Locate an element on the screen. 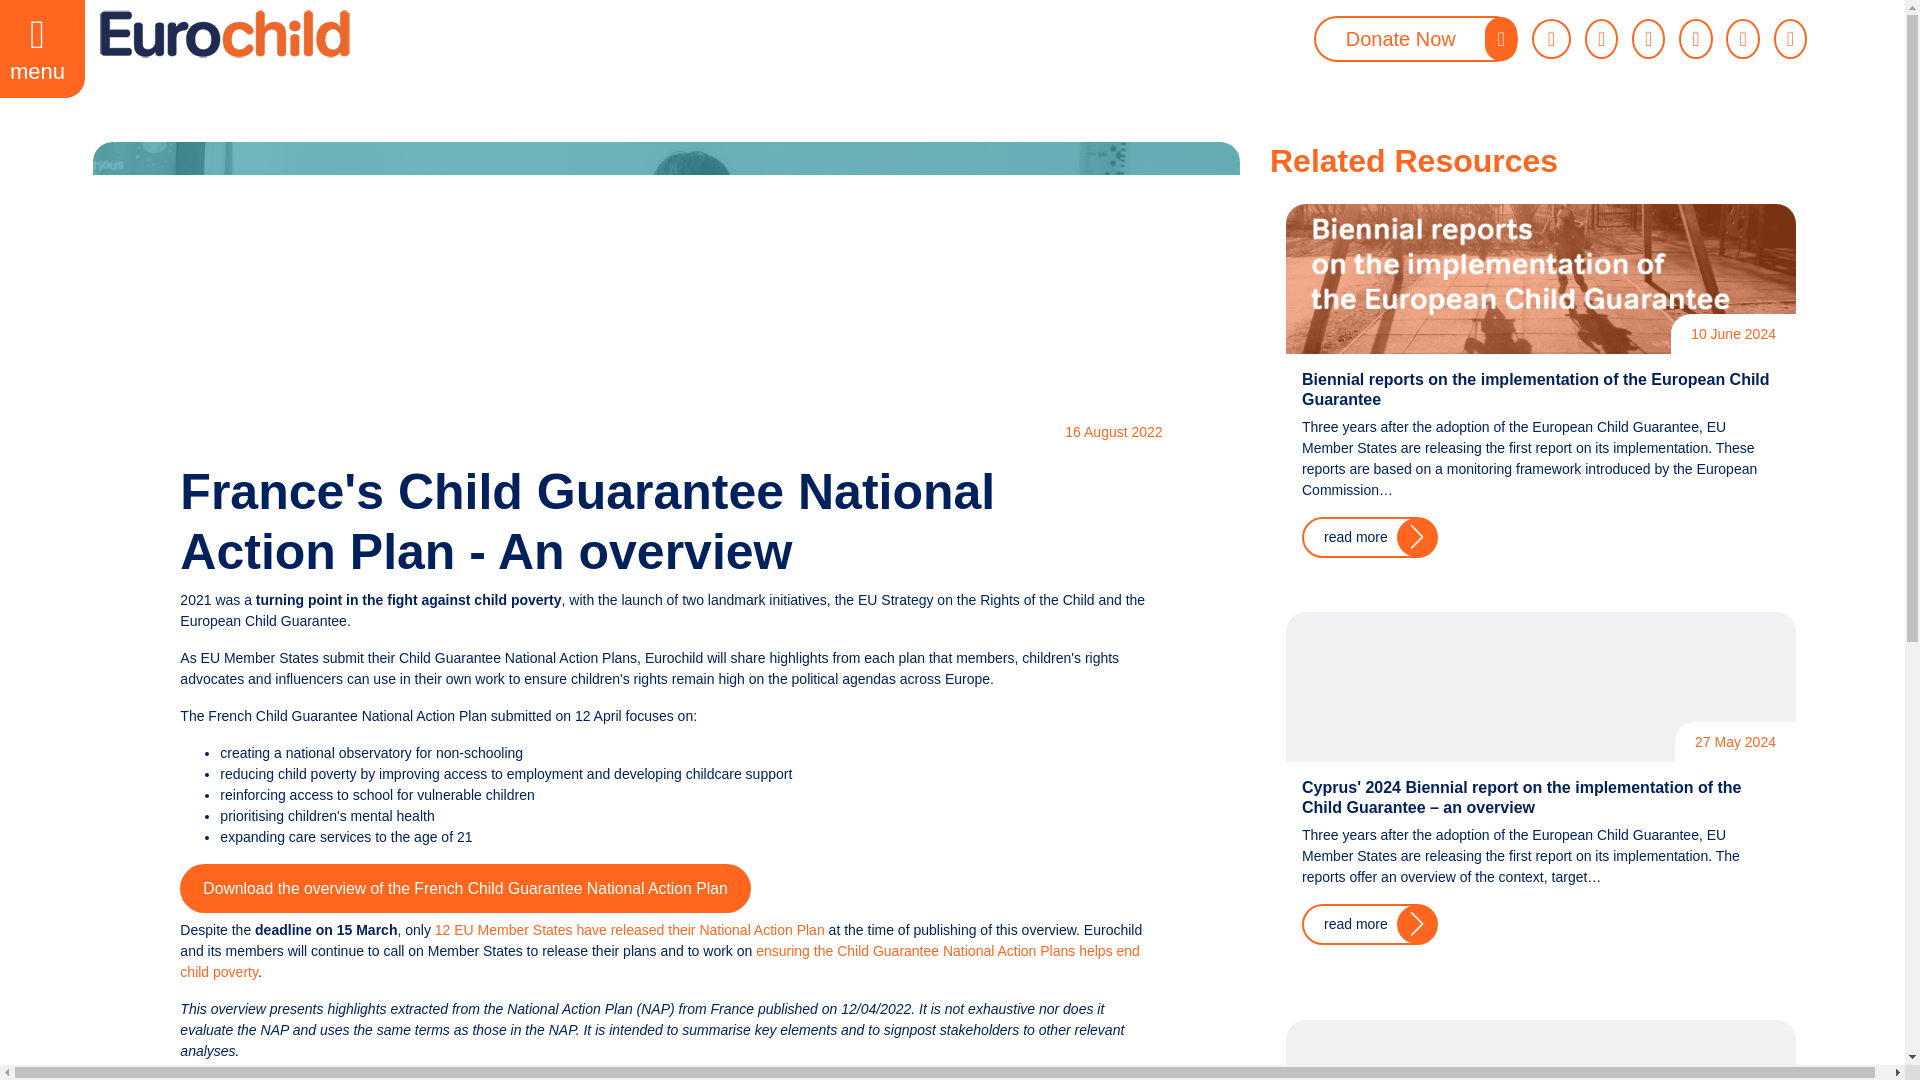 This screenshot has height=1080, width=1920. read more is located at coordinates (1370, 924).